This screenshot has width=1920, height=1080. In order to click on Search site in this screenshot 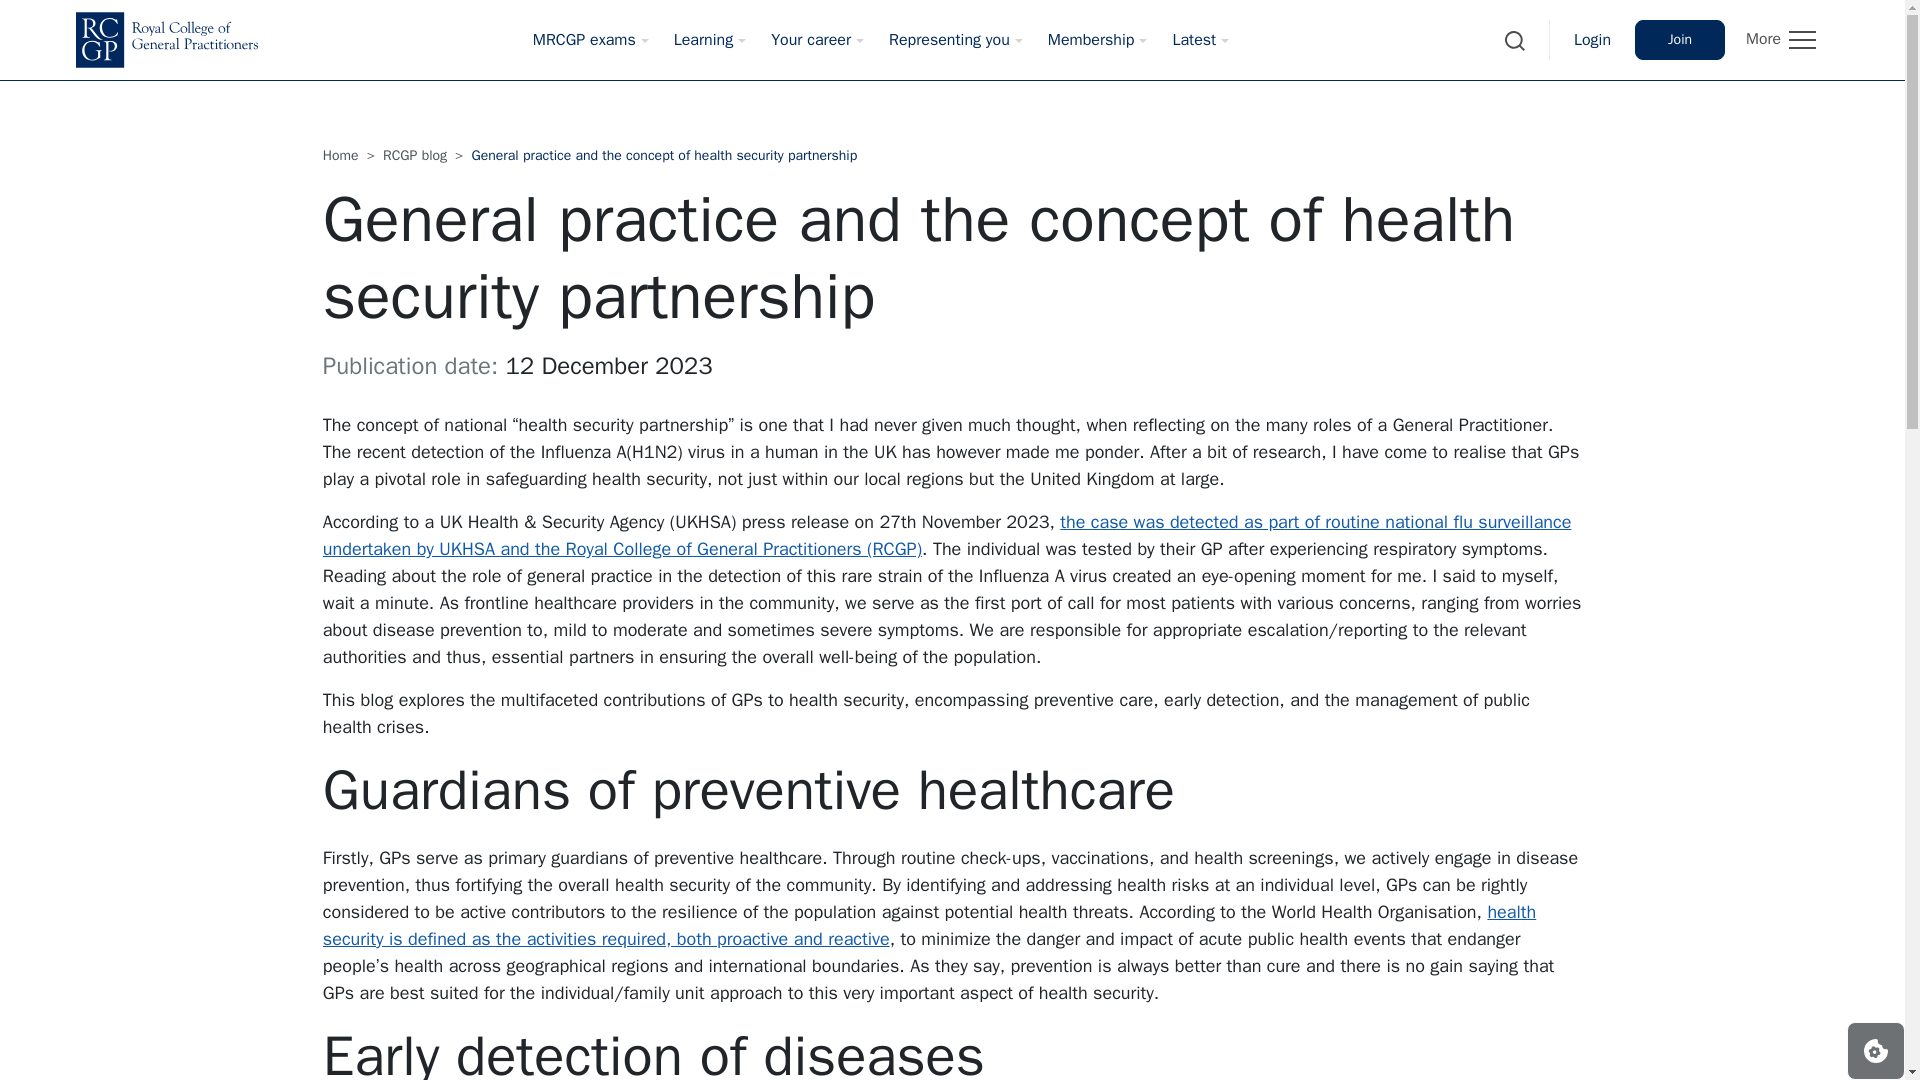, I will do `click(1515, 40)`.